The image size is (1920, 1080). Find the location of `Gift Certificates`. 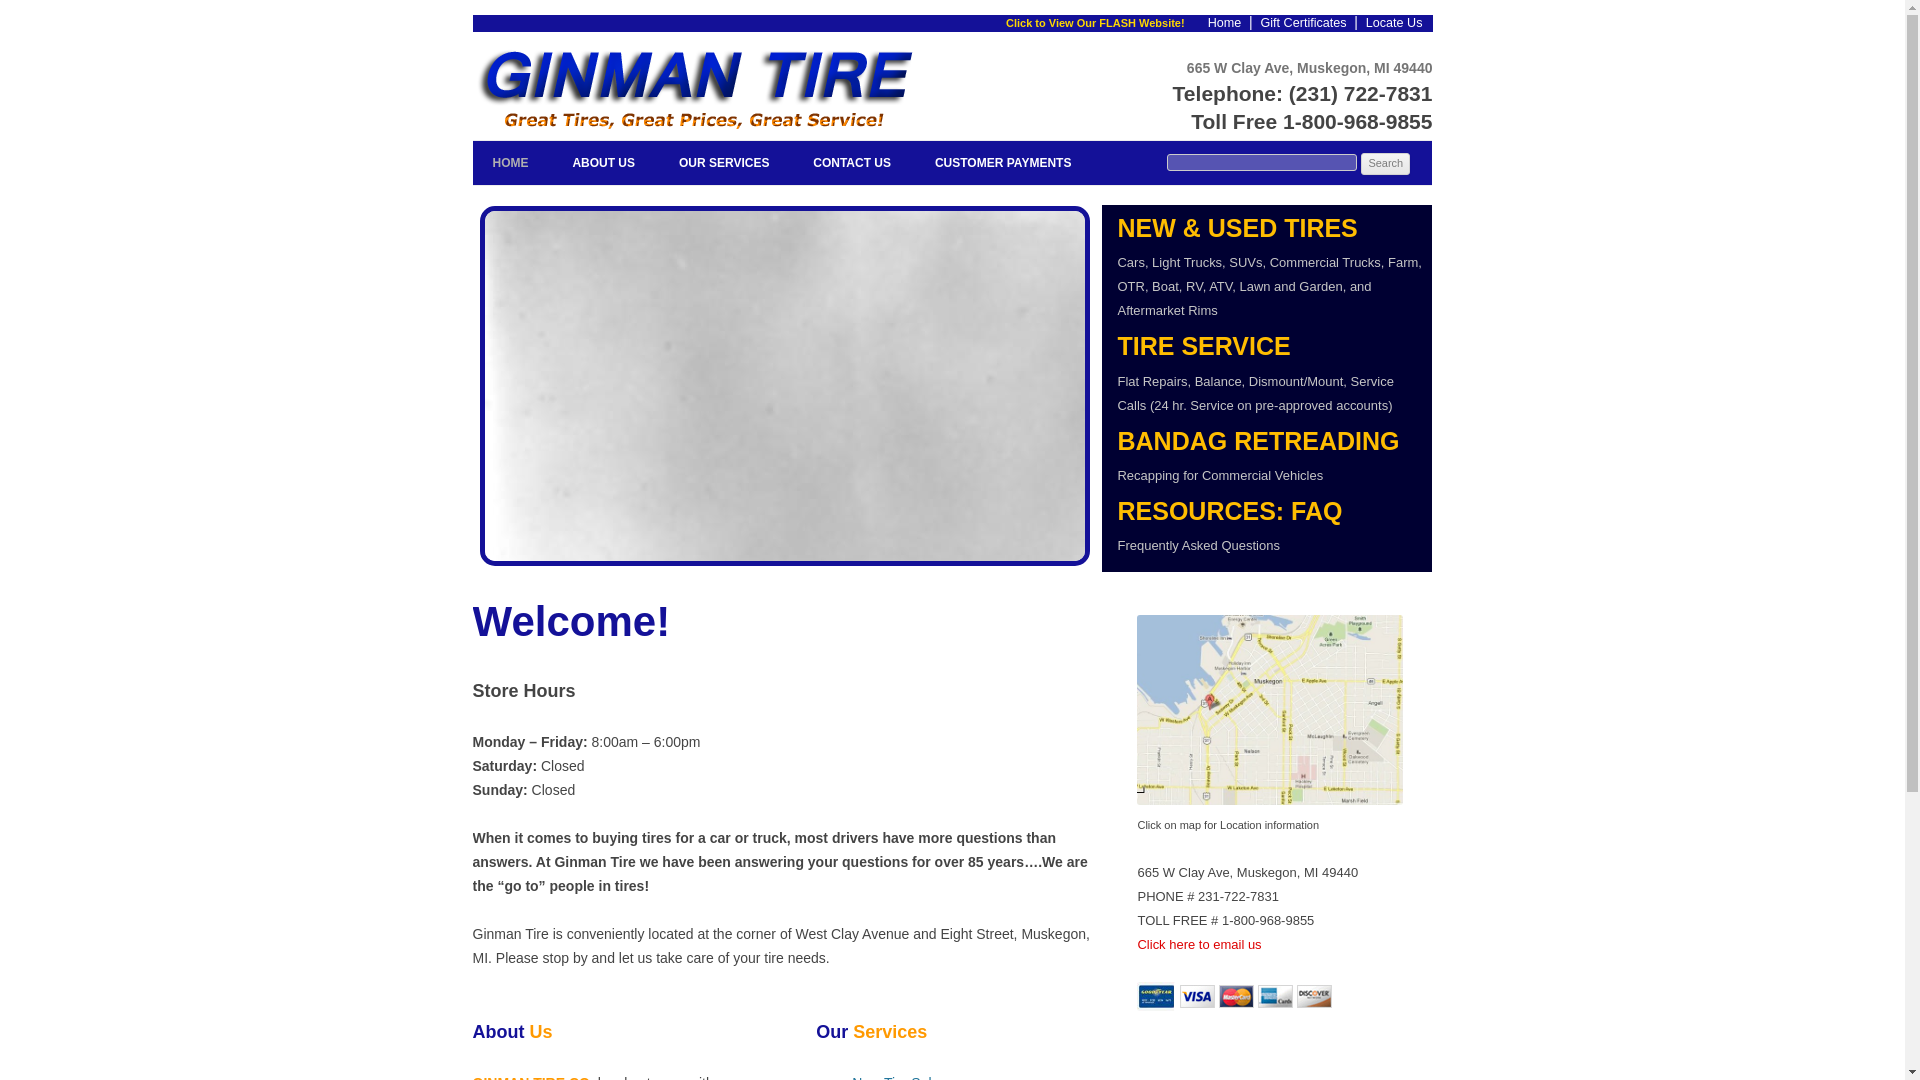

Gift Certificates is located at coordinates (724, 162).